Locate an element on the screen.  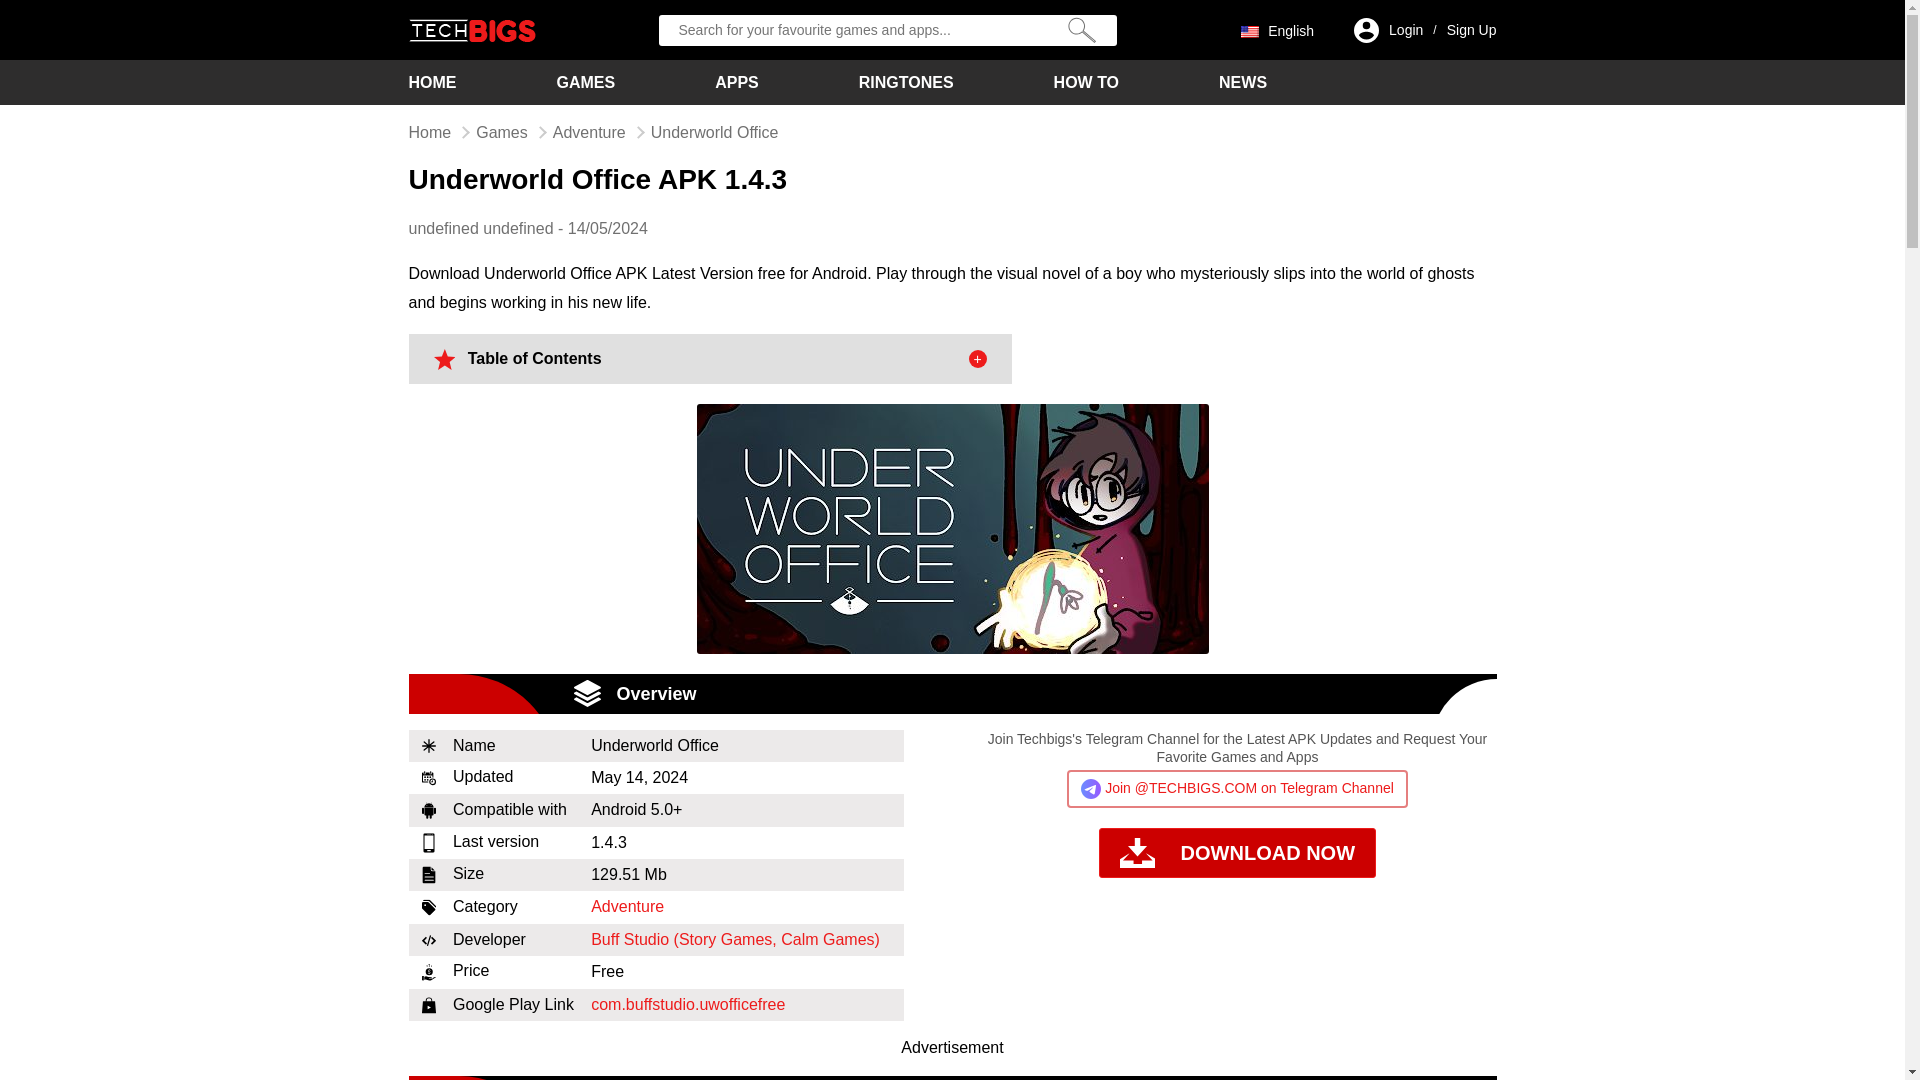
Login is located at coordinates (1405, 30).